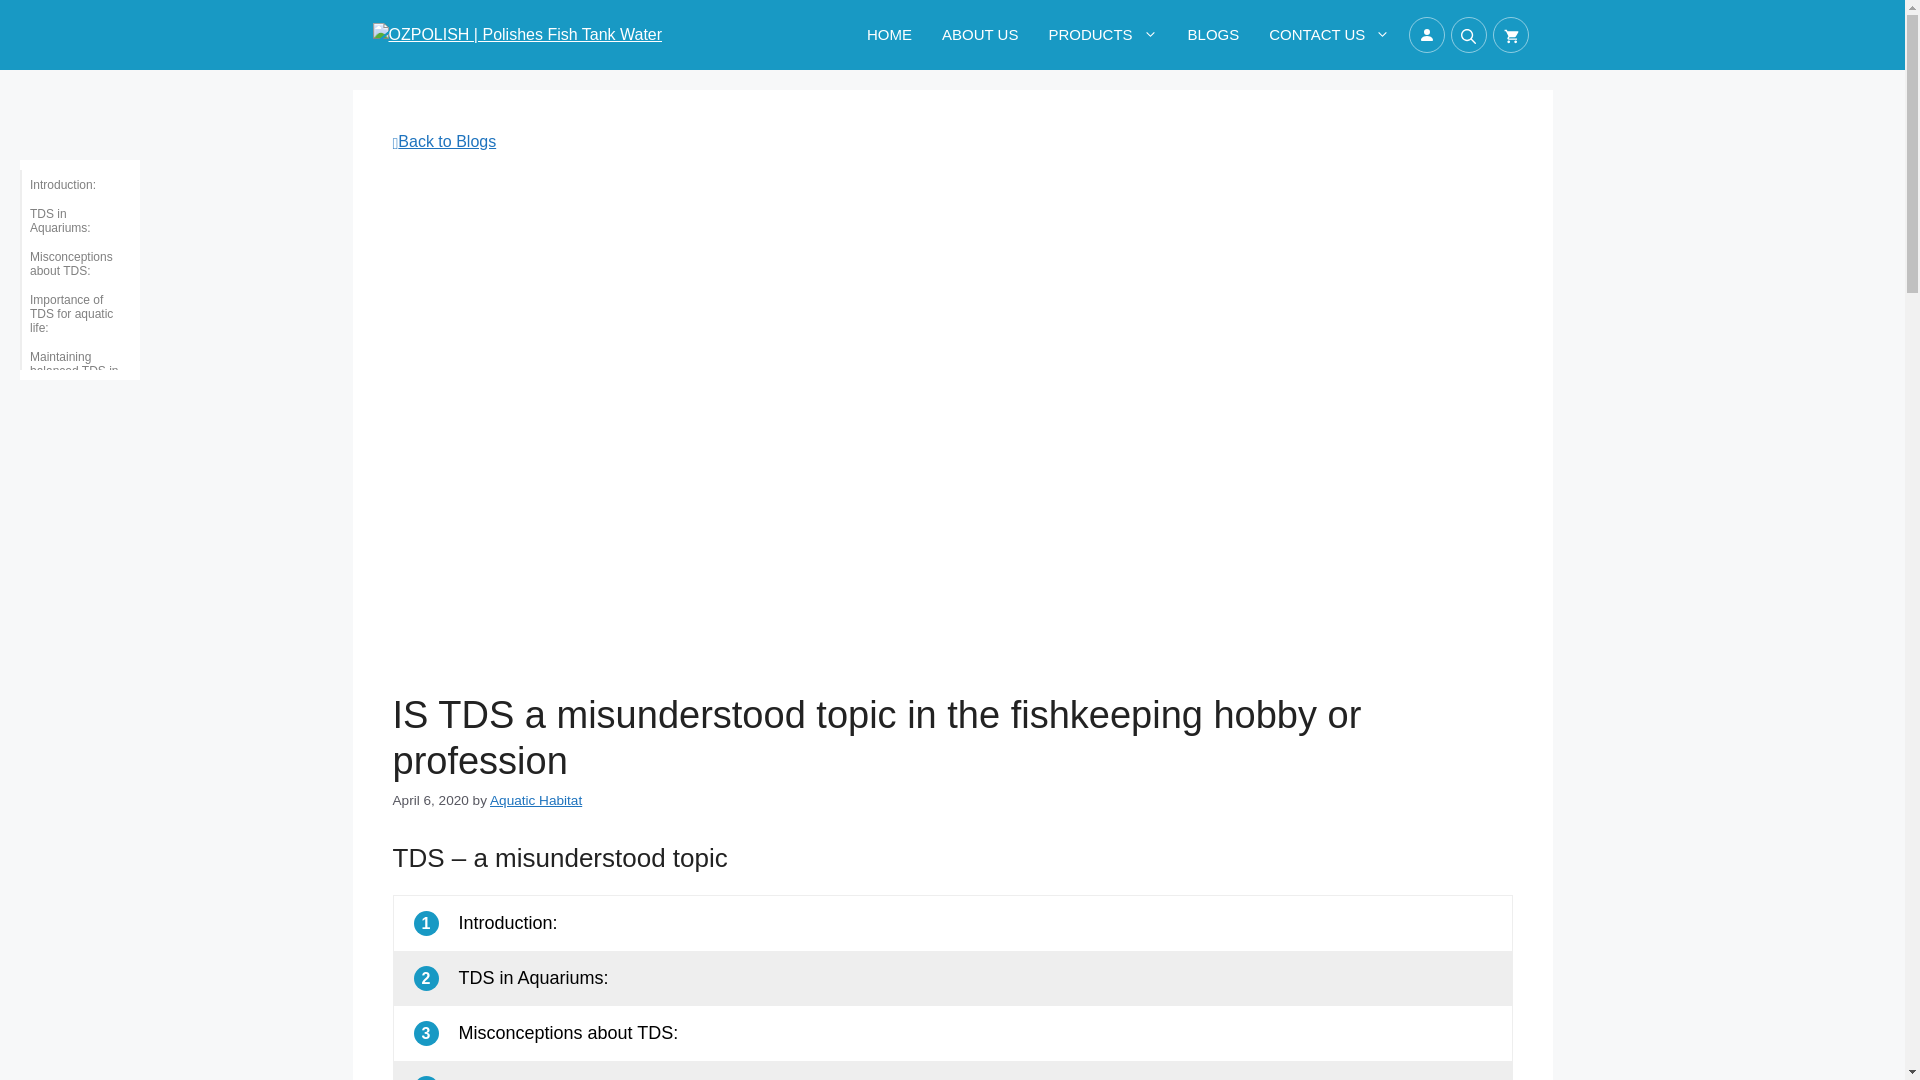 Image resolution: width=1920 pixels, height=1080 pixels. I want to click on HOME, so click(890, 34).